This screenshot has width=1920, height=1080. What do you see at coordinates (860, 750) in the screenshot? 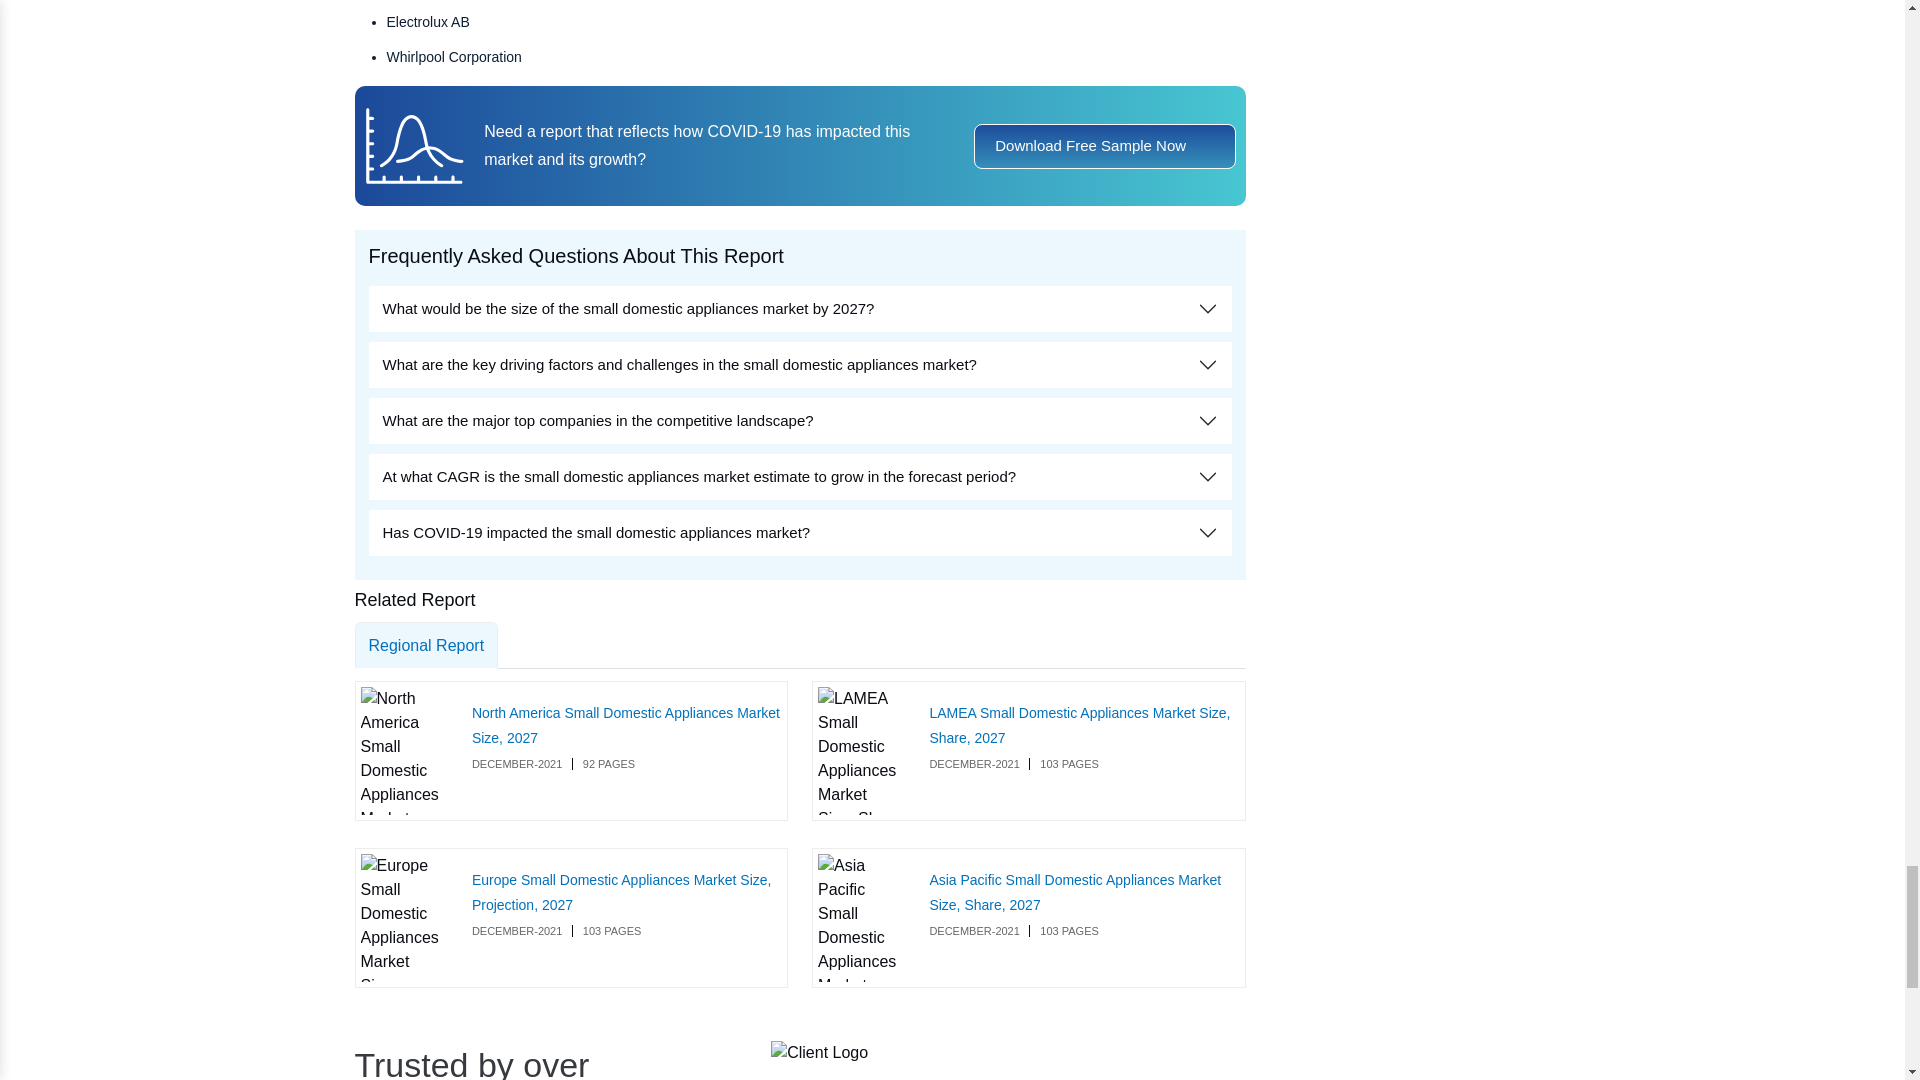
I see `LAMEA Small Domestic Appliances Market Size, Share, 2027` at bounding box center [860, 750].